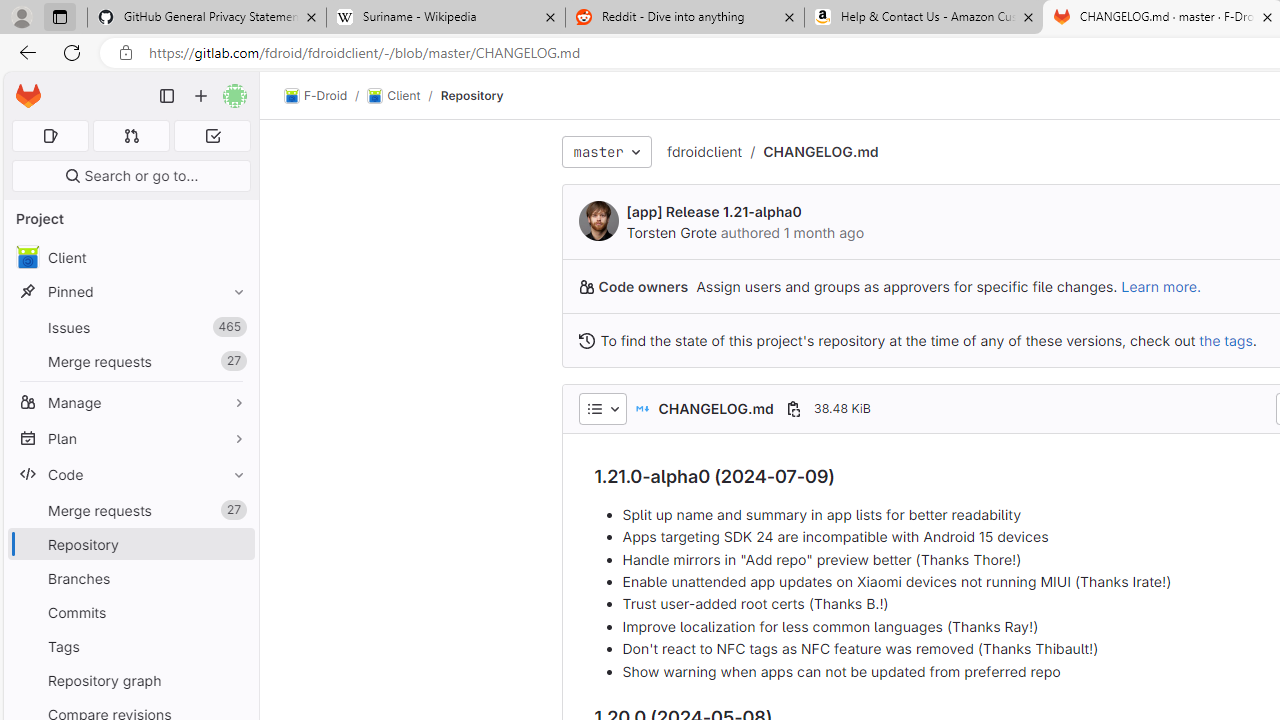  I want to click on fdroidclient, so click(704, 152).